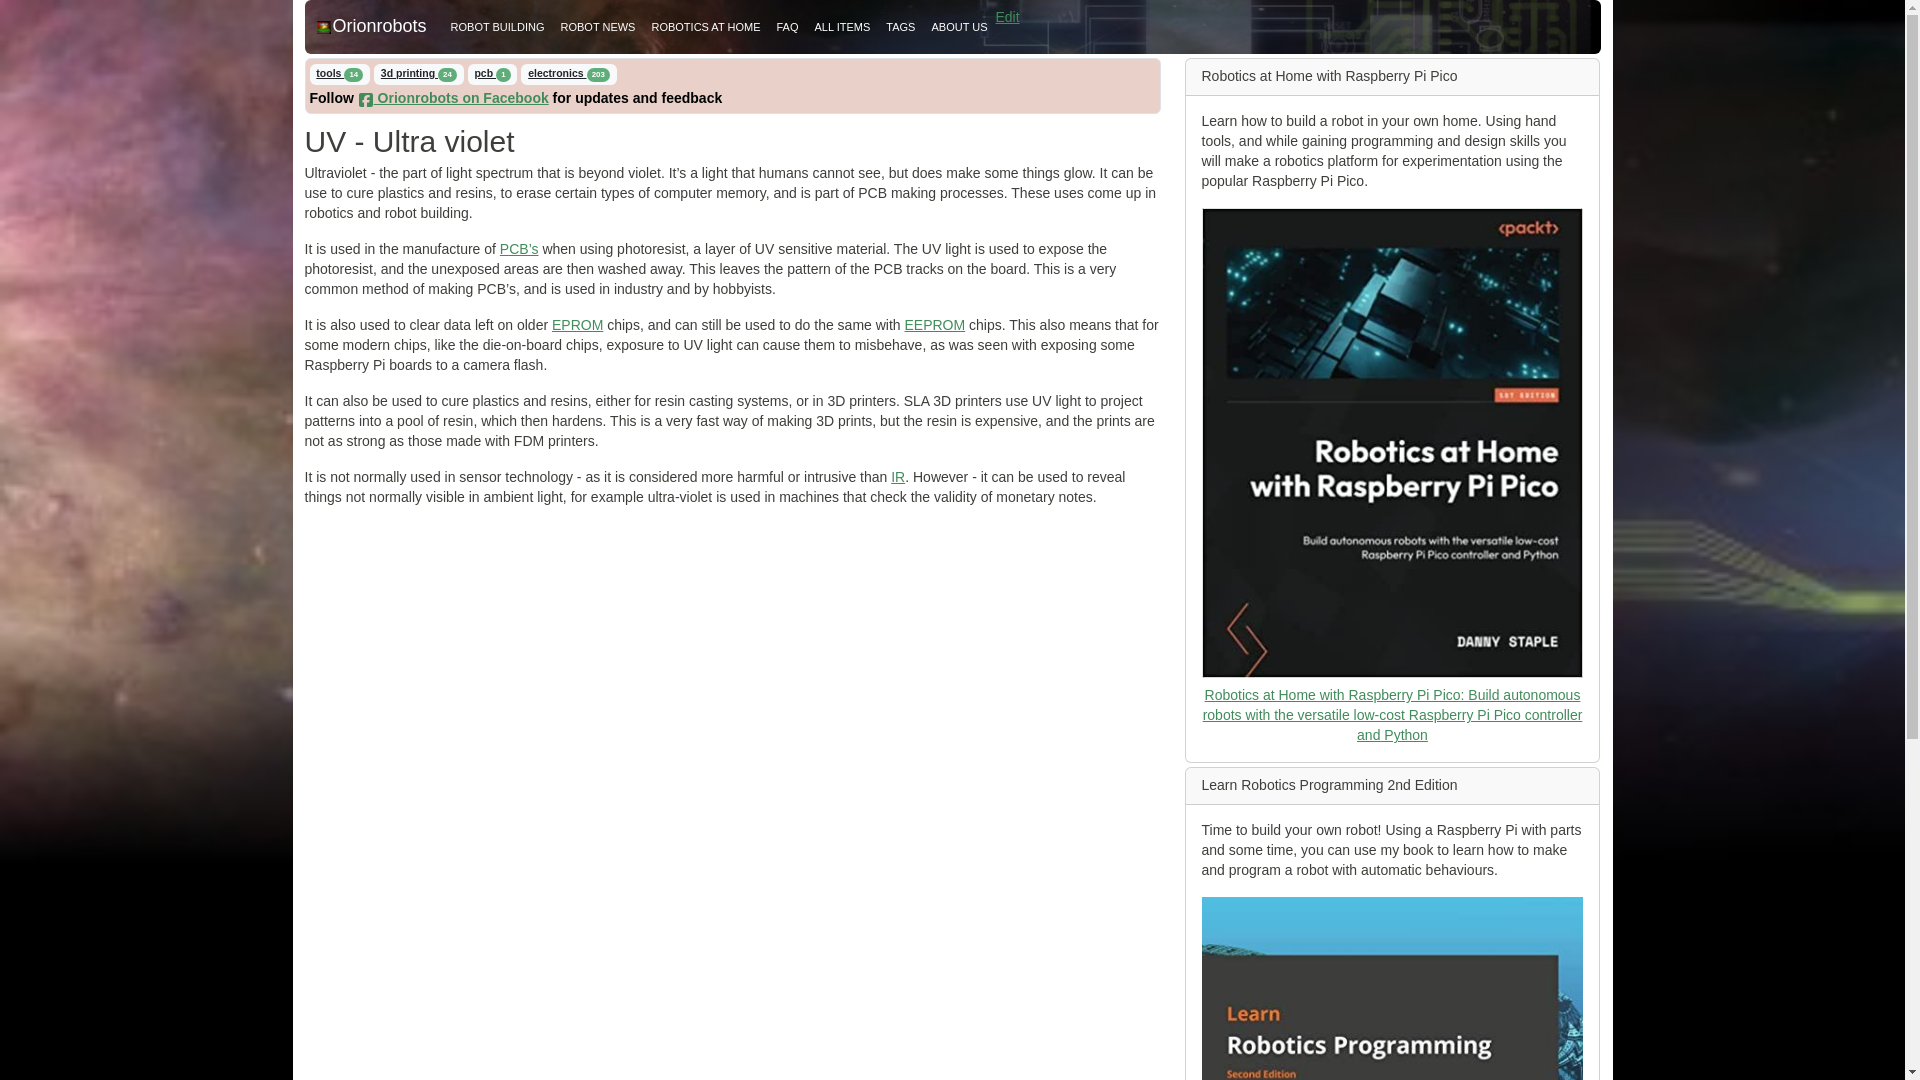 This screenshot has height=1080, width=1920. I want to click on tools 14, so click(340, 74).